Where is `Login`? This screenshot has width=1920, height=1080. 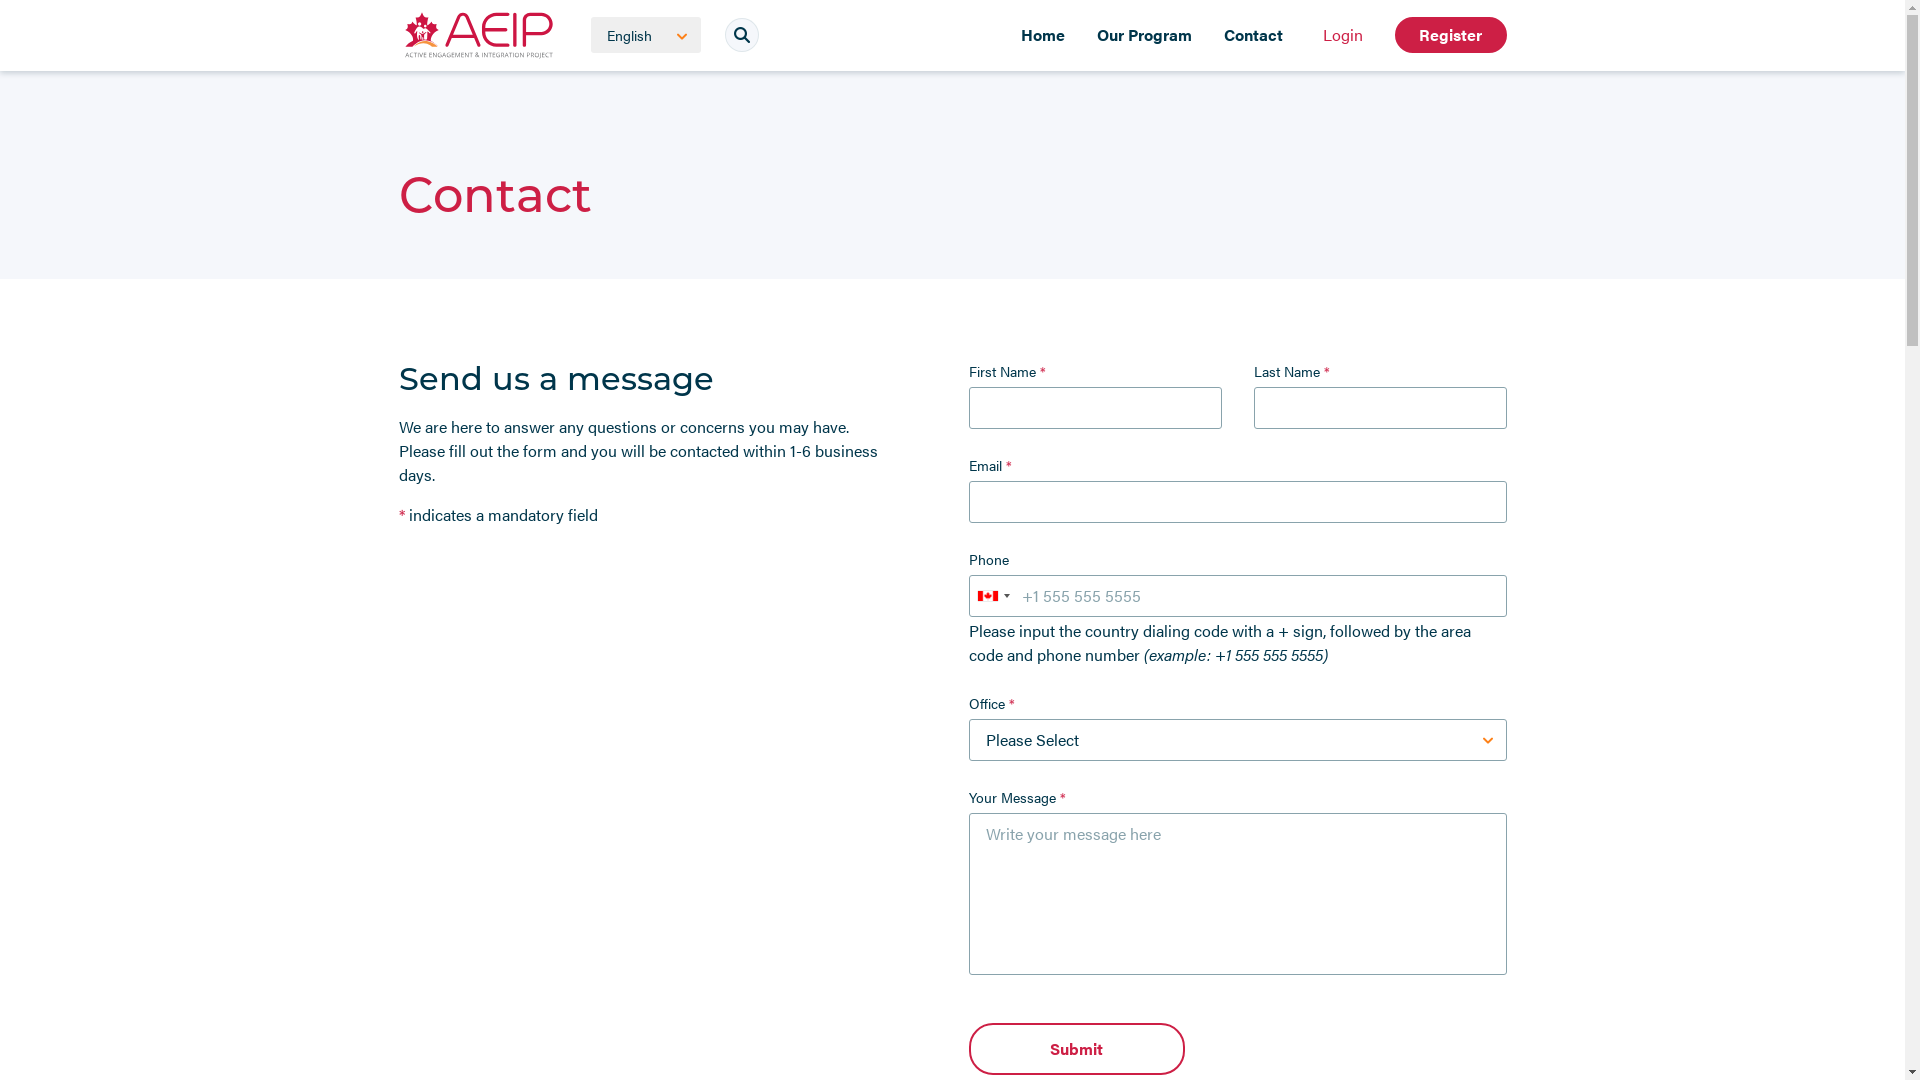 Login is located at coordinates (1342, 35).